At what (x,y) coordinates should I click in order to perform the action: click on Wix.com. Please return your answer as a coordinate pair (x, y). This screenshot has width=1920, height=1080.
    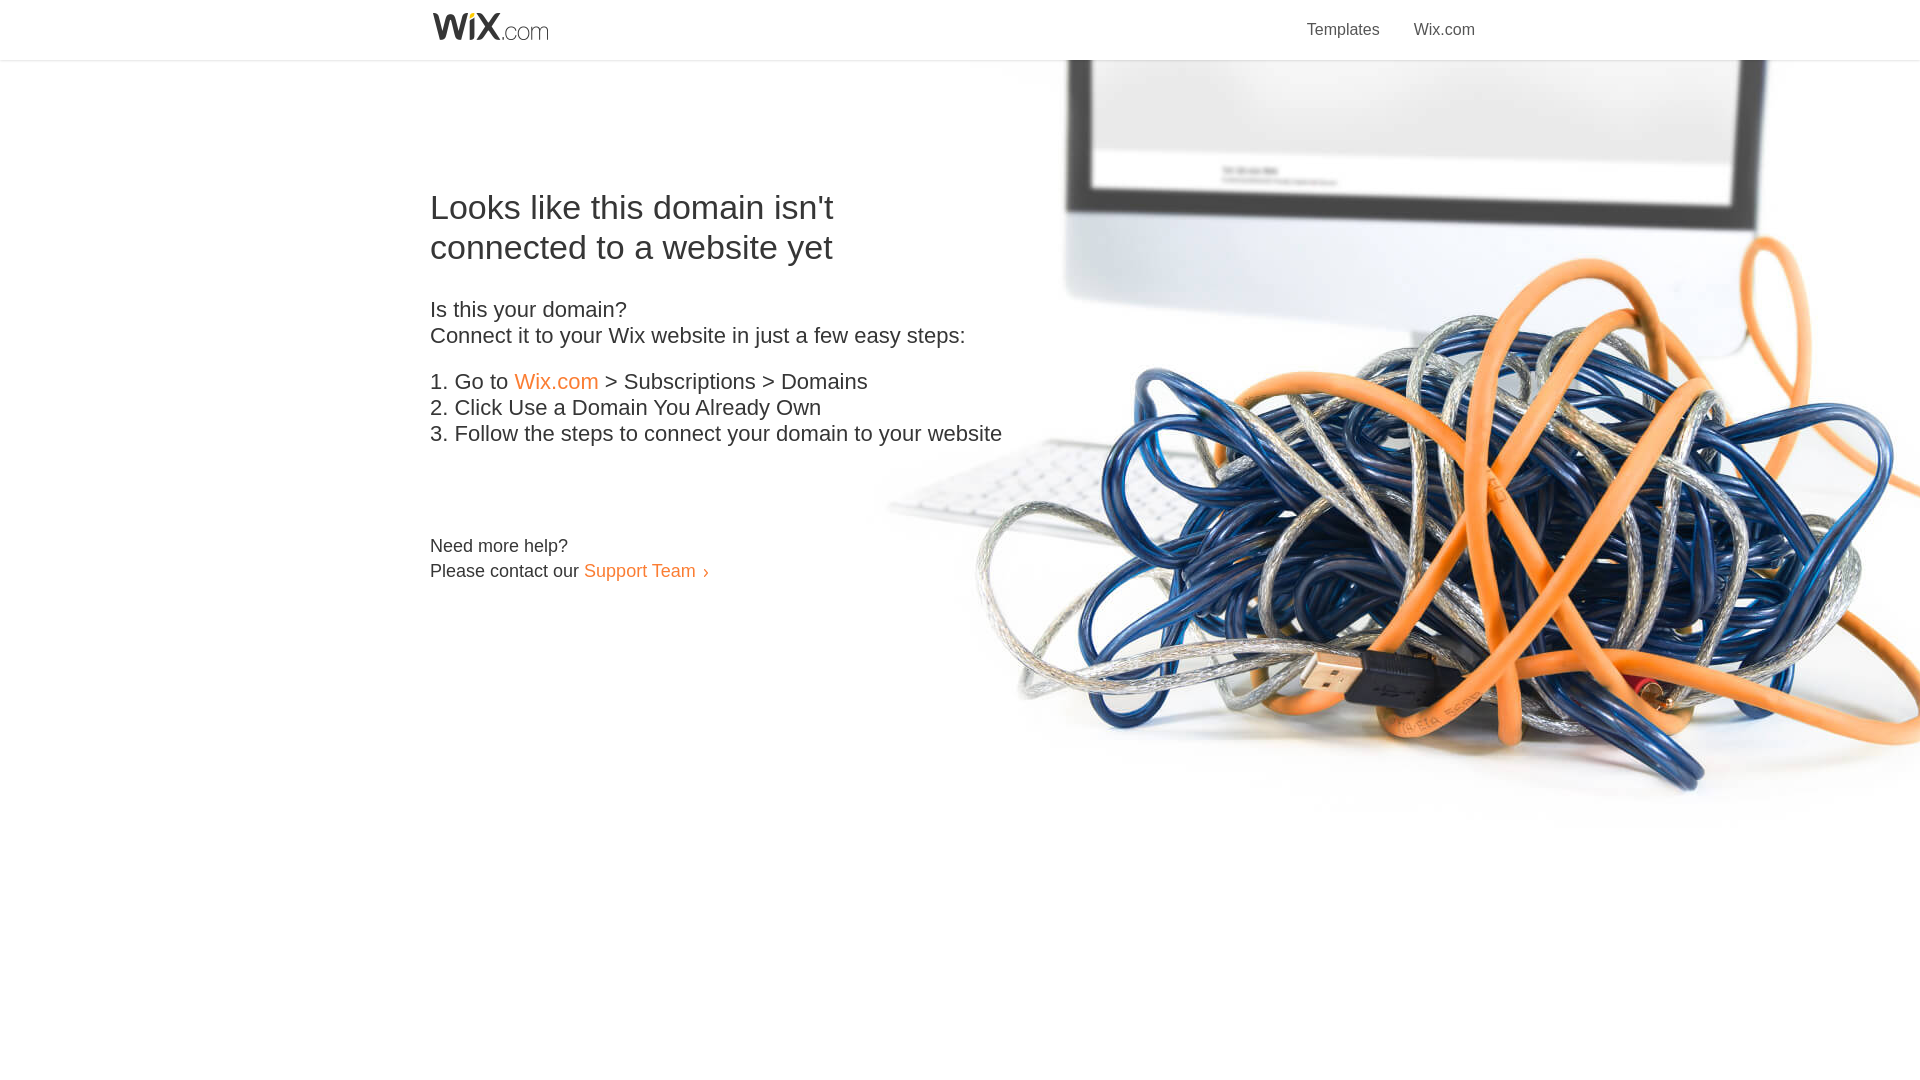
    Looking at the image, I should click on (1444, 18).